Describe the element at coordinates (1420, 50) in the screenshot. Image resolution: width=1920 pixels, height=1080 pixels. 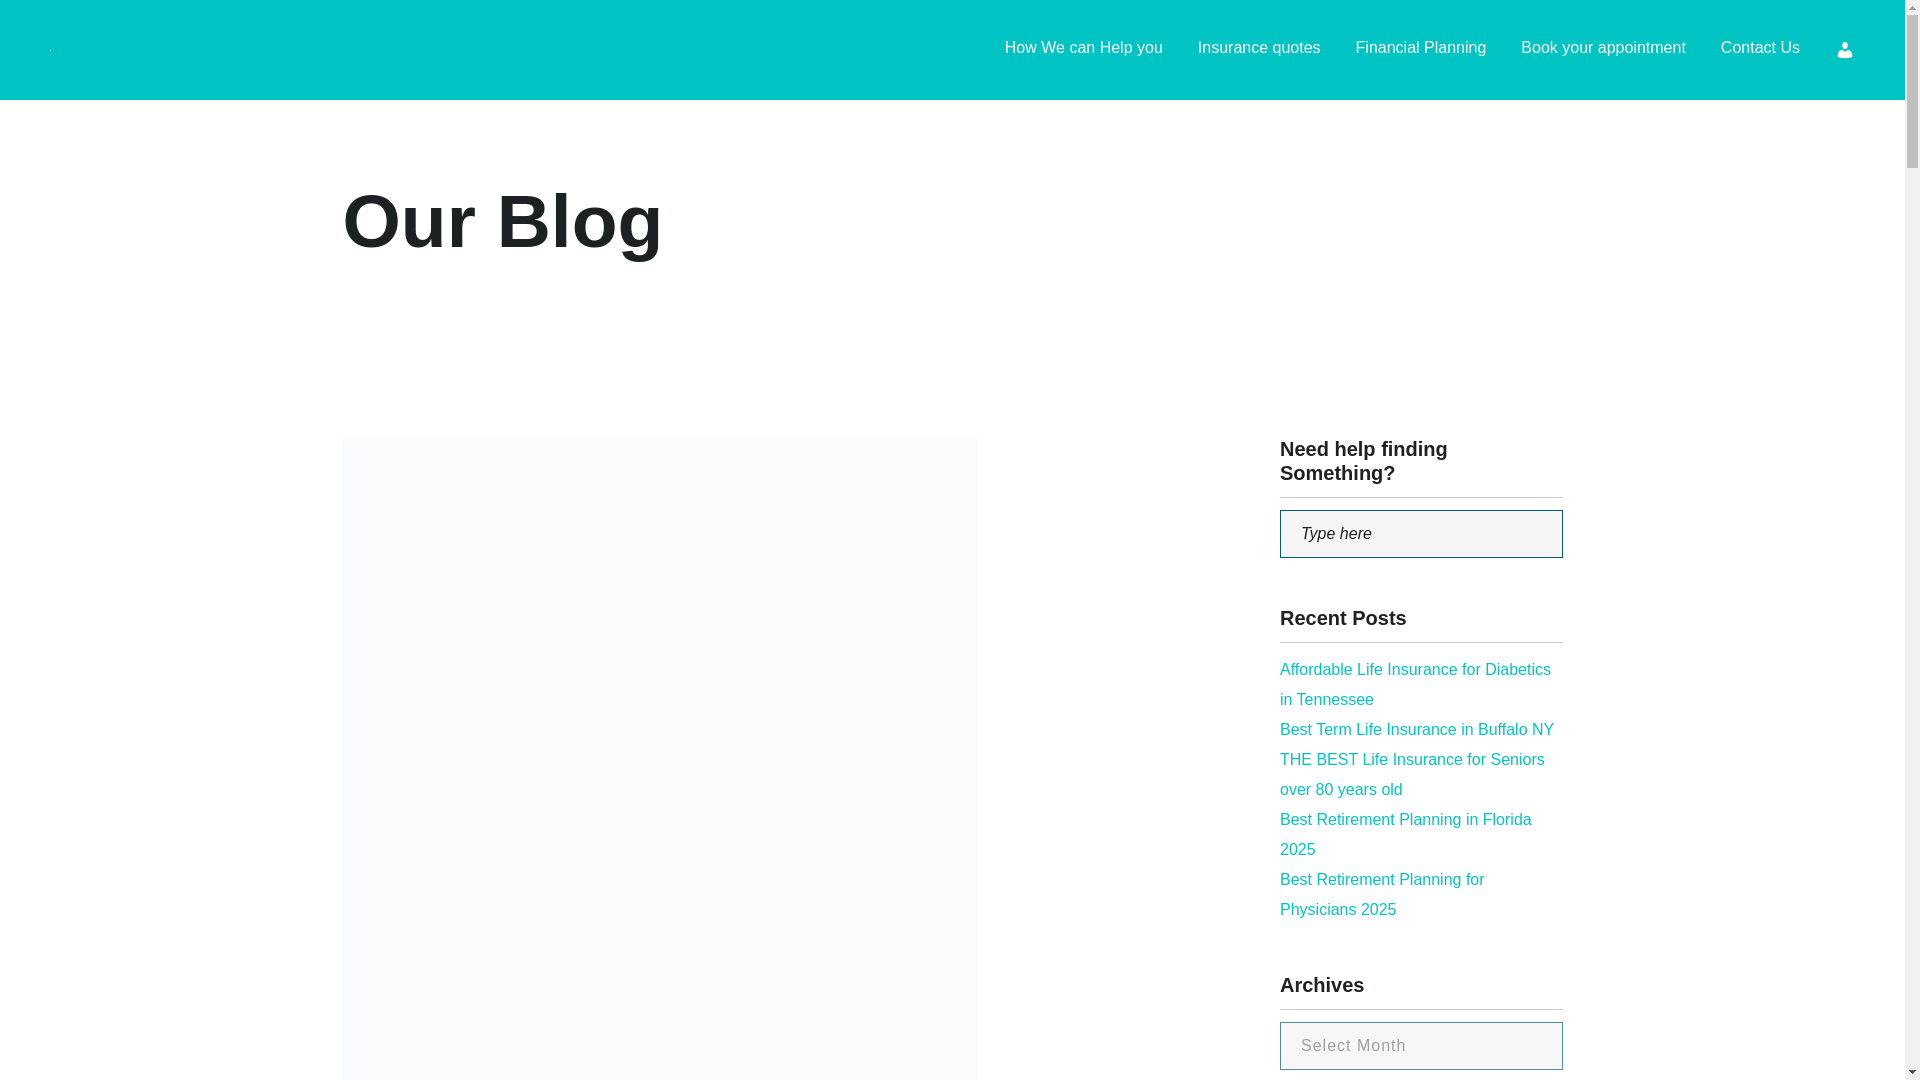
I see `Financial Planning` at that location.